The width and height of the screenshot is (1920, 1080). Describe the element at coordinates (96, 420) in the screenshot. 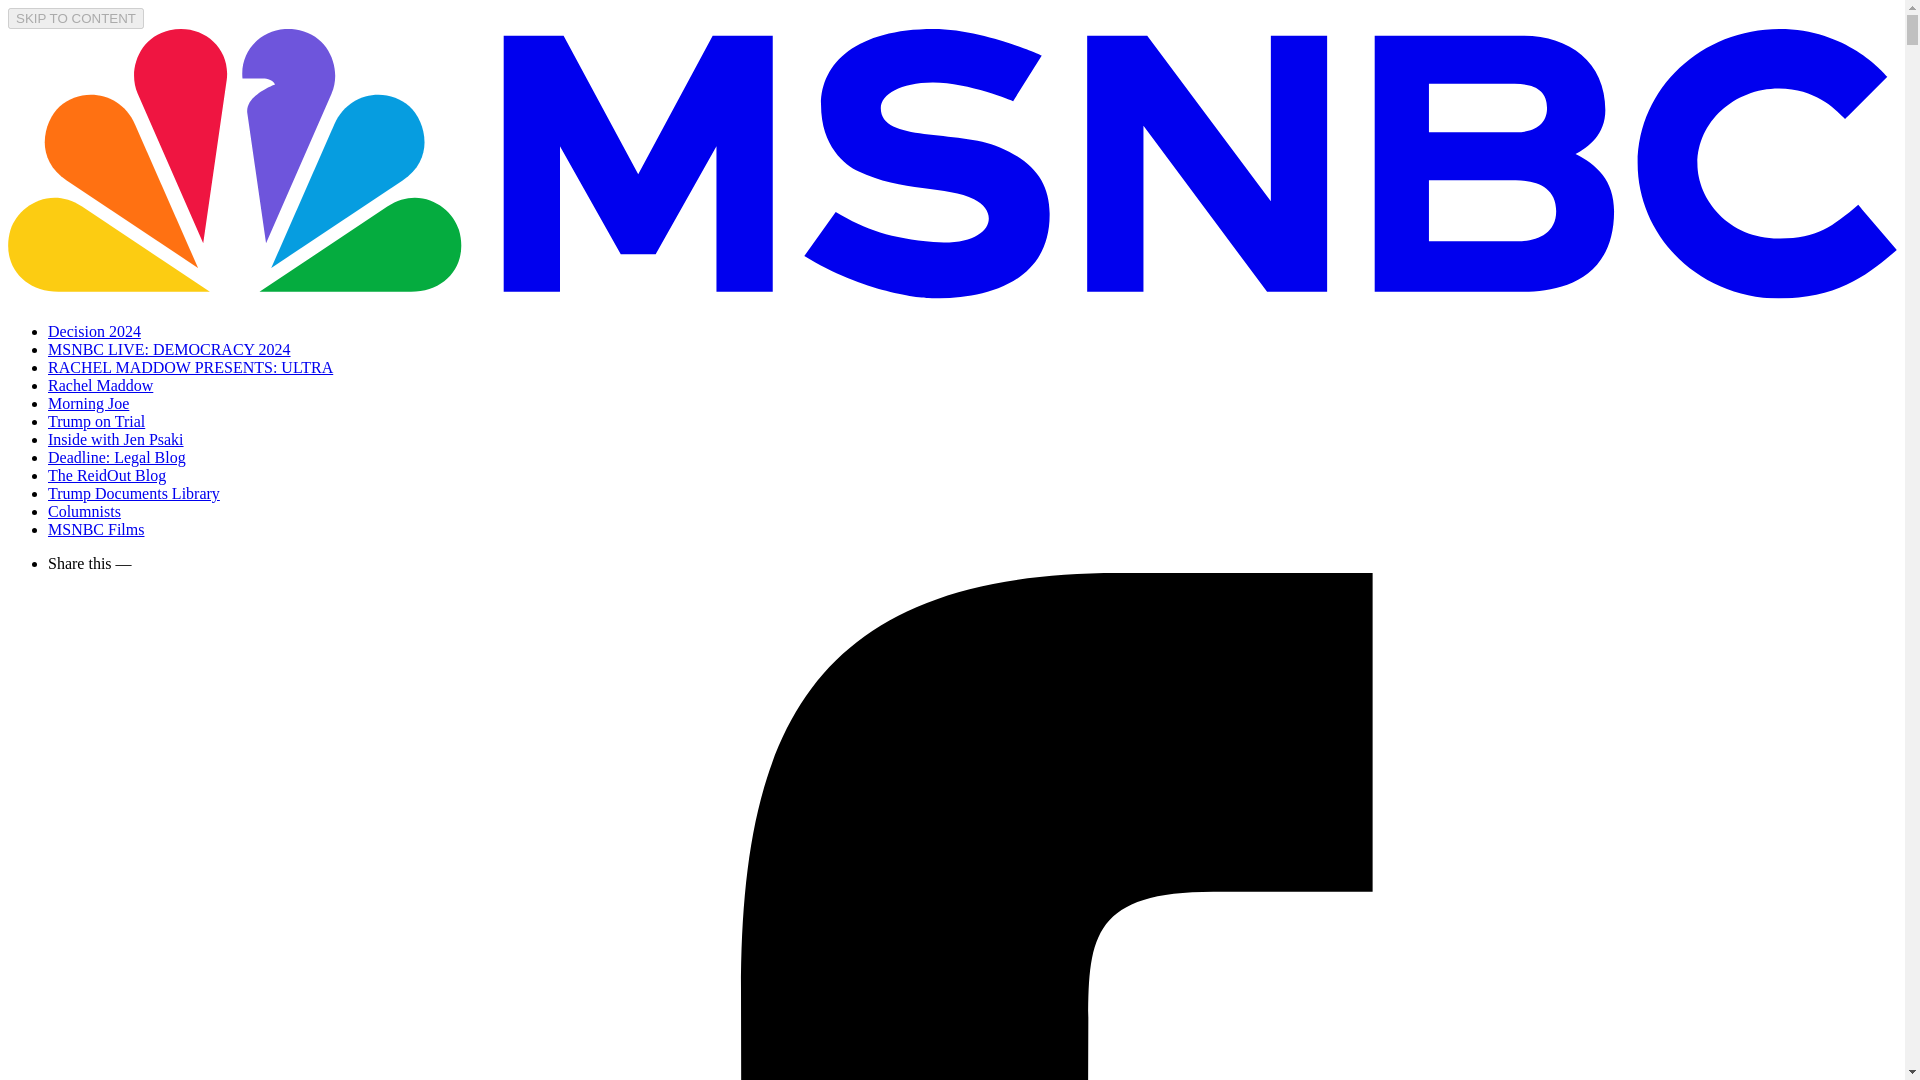

I see `Trump on Trial` at that location.